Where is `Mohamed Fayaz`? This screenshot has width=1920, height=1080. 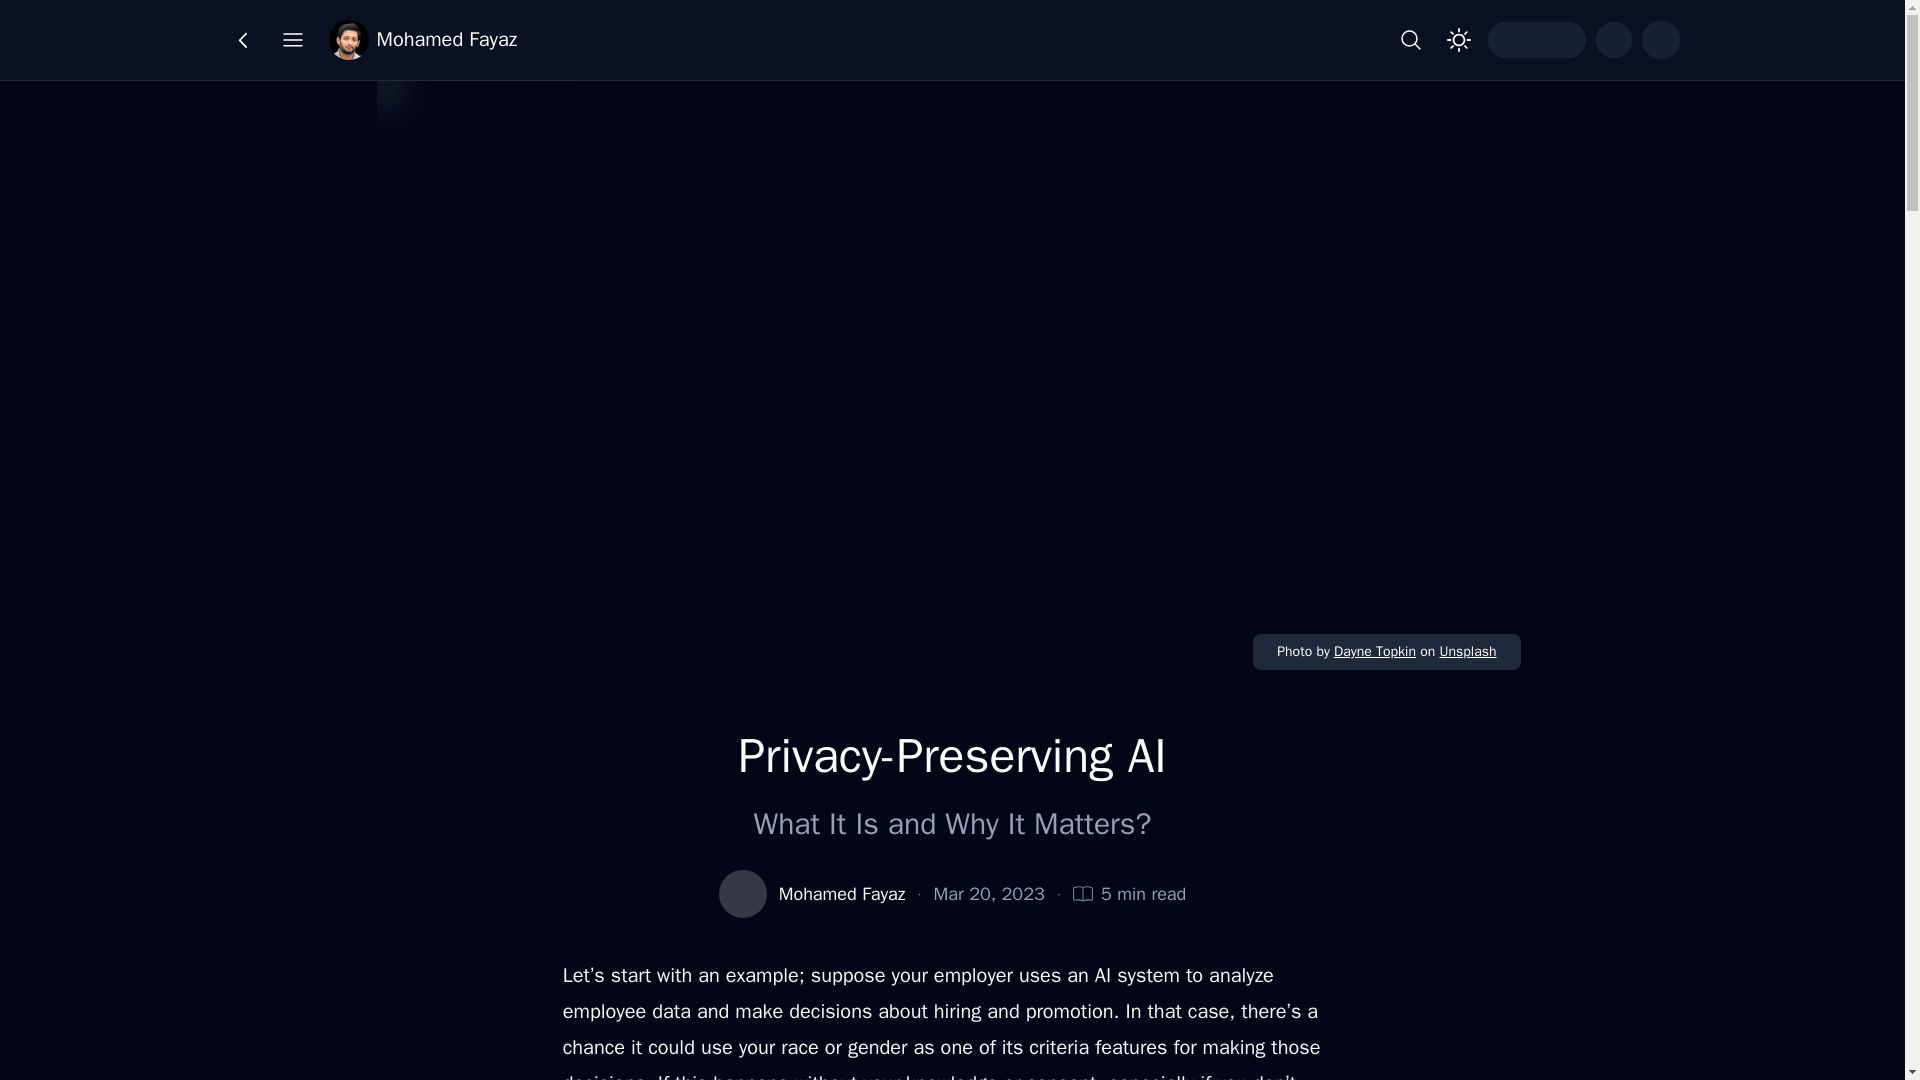 Mohamed Fayaz is located at coordinates (842, 894).